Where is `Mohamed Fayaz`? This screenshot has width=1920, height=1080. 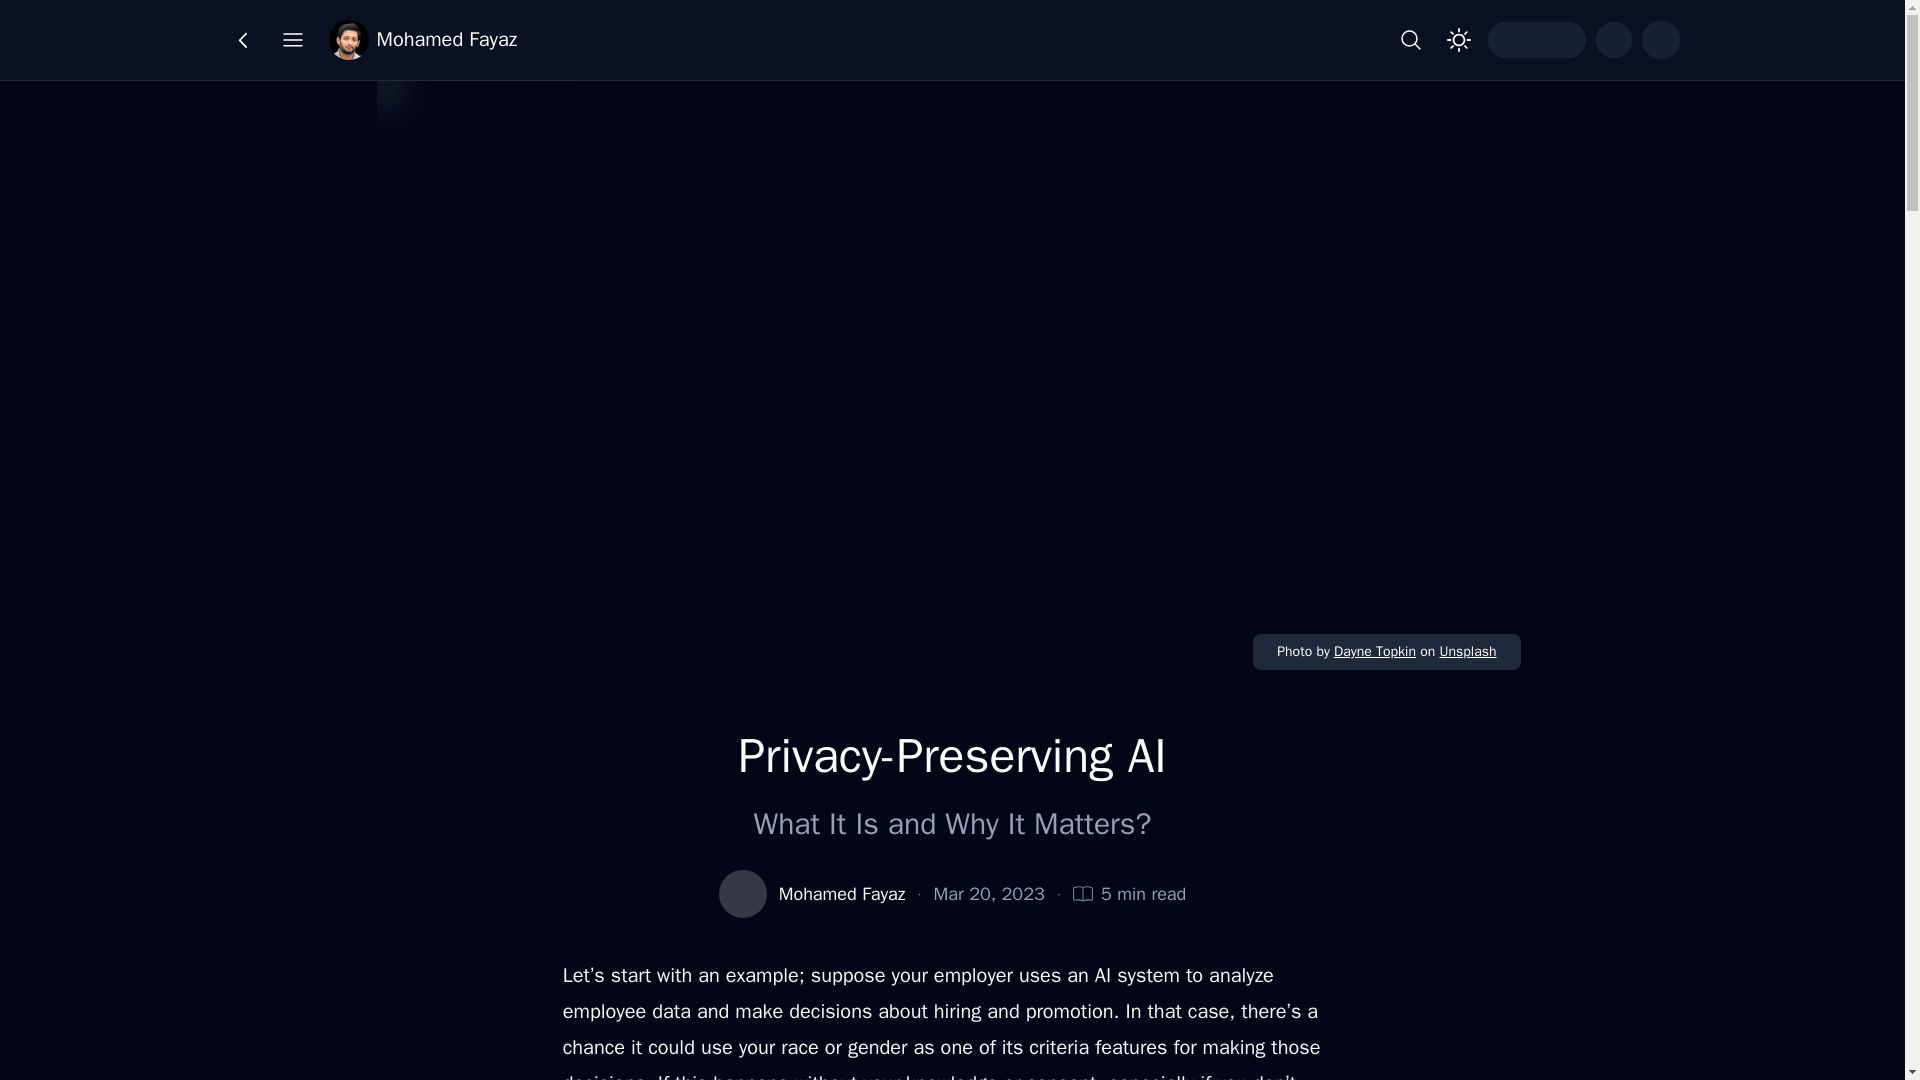 Mohamed Fayaz is located at coordinates (842, 894).